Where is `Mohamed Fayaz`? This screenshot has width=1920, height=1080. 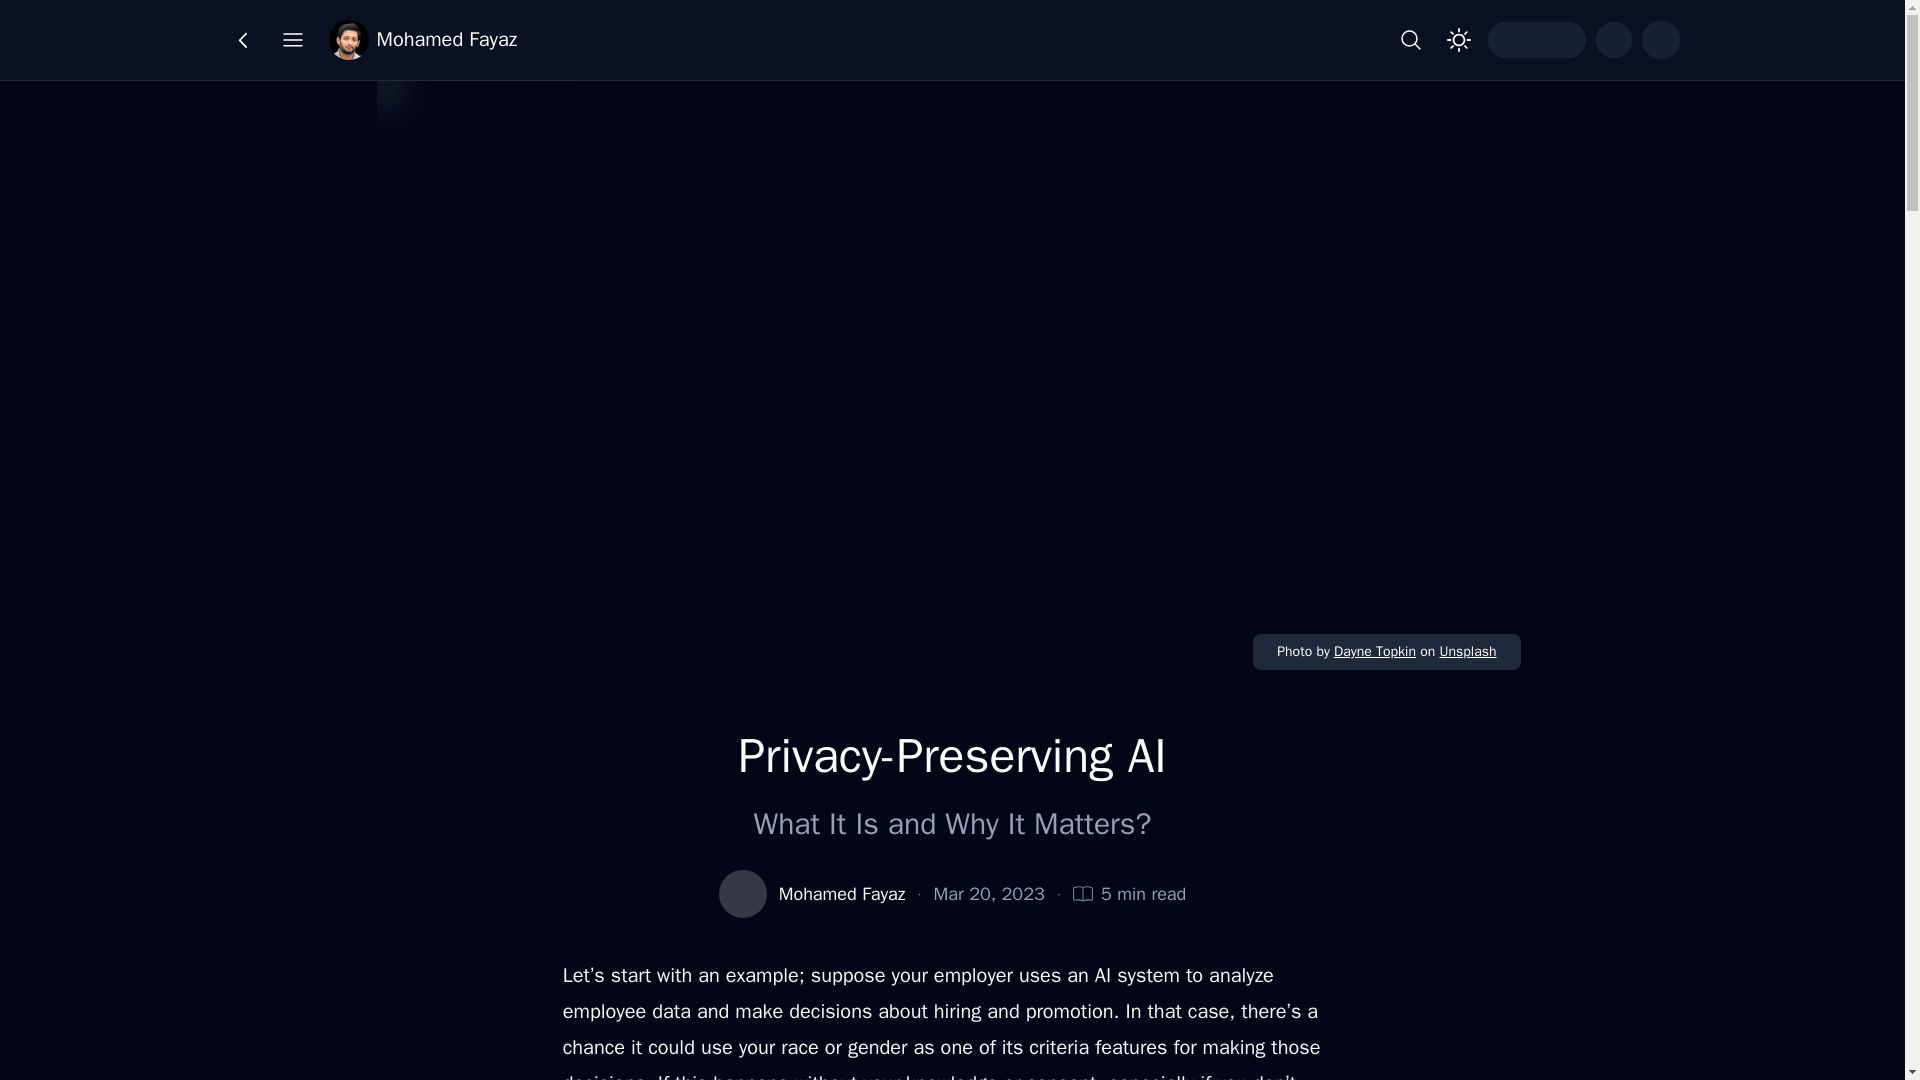 Mohamed Fayaz is located at coordinates (842, 894).